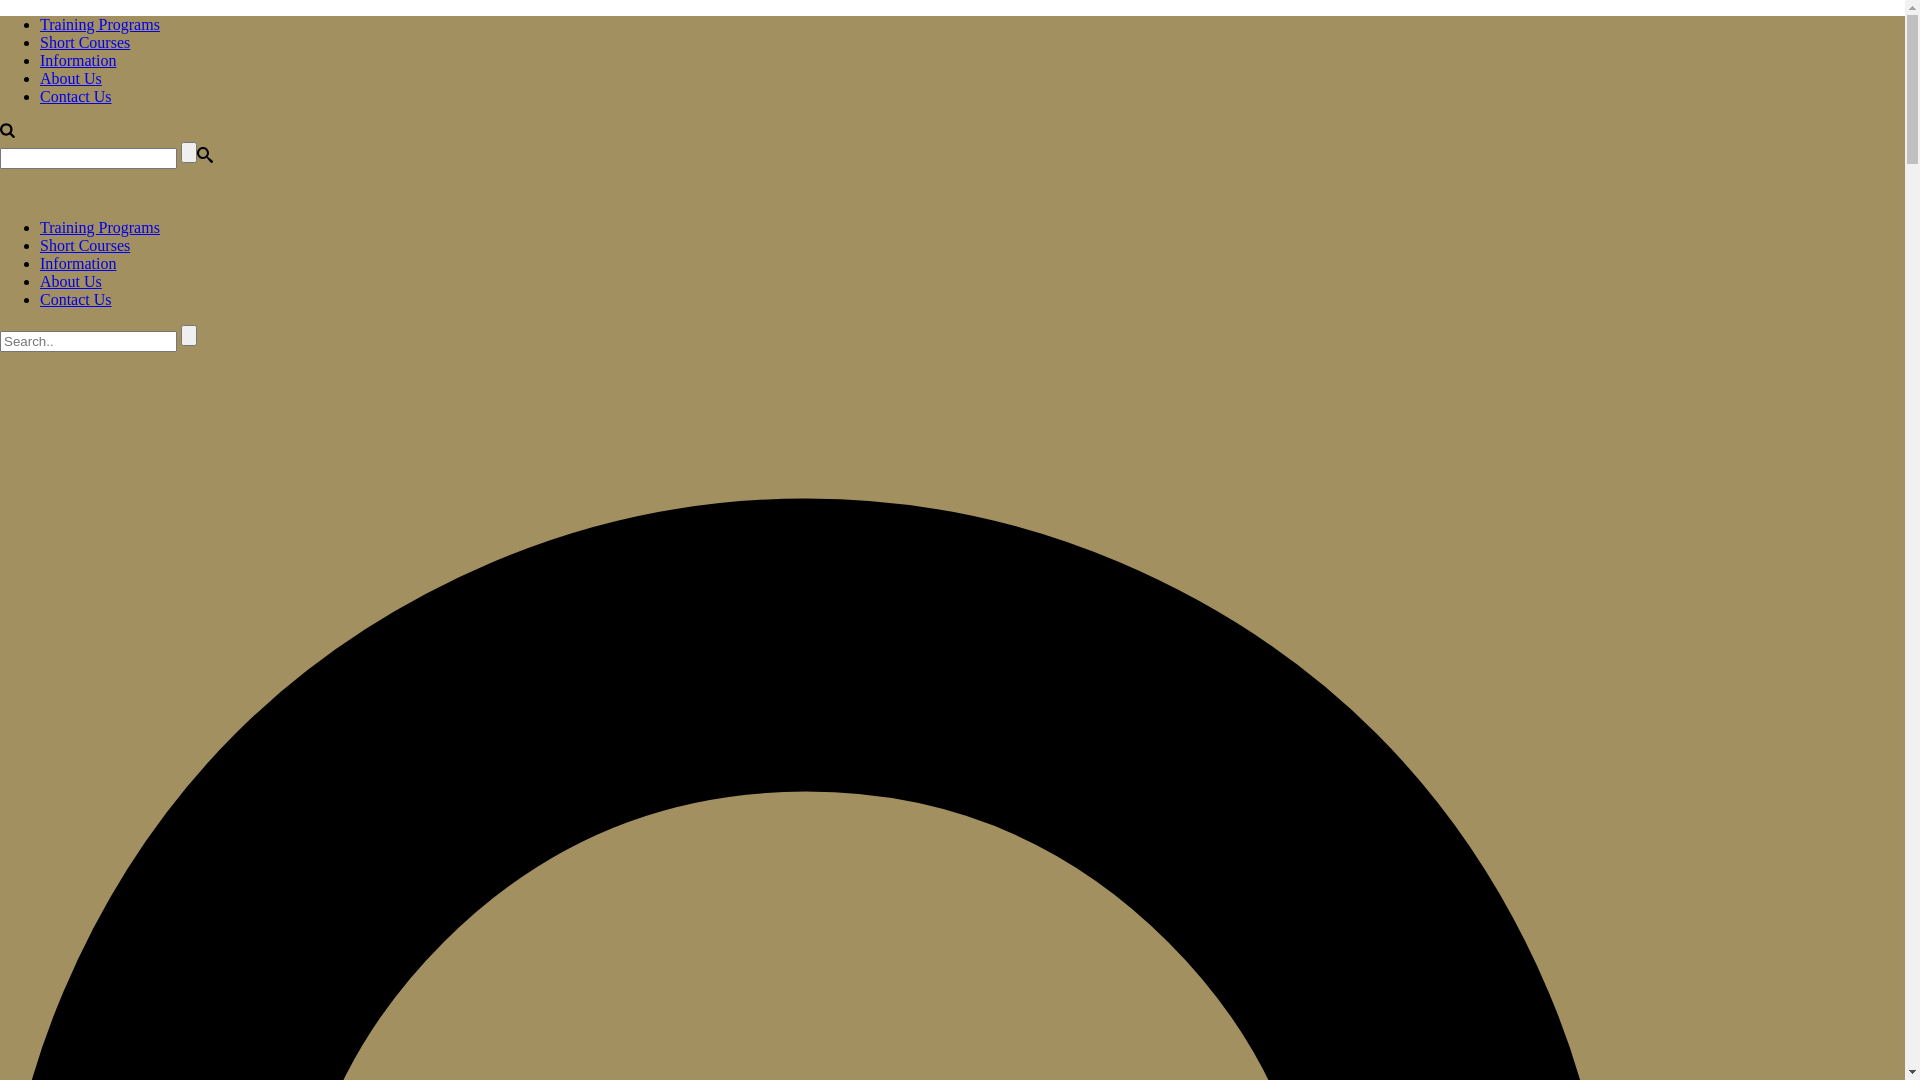  What do you see at coordinates (71, 282) in the screenshot?
I see `About Us` at bounding box center [71, 282].